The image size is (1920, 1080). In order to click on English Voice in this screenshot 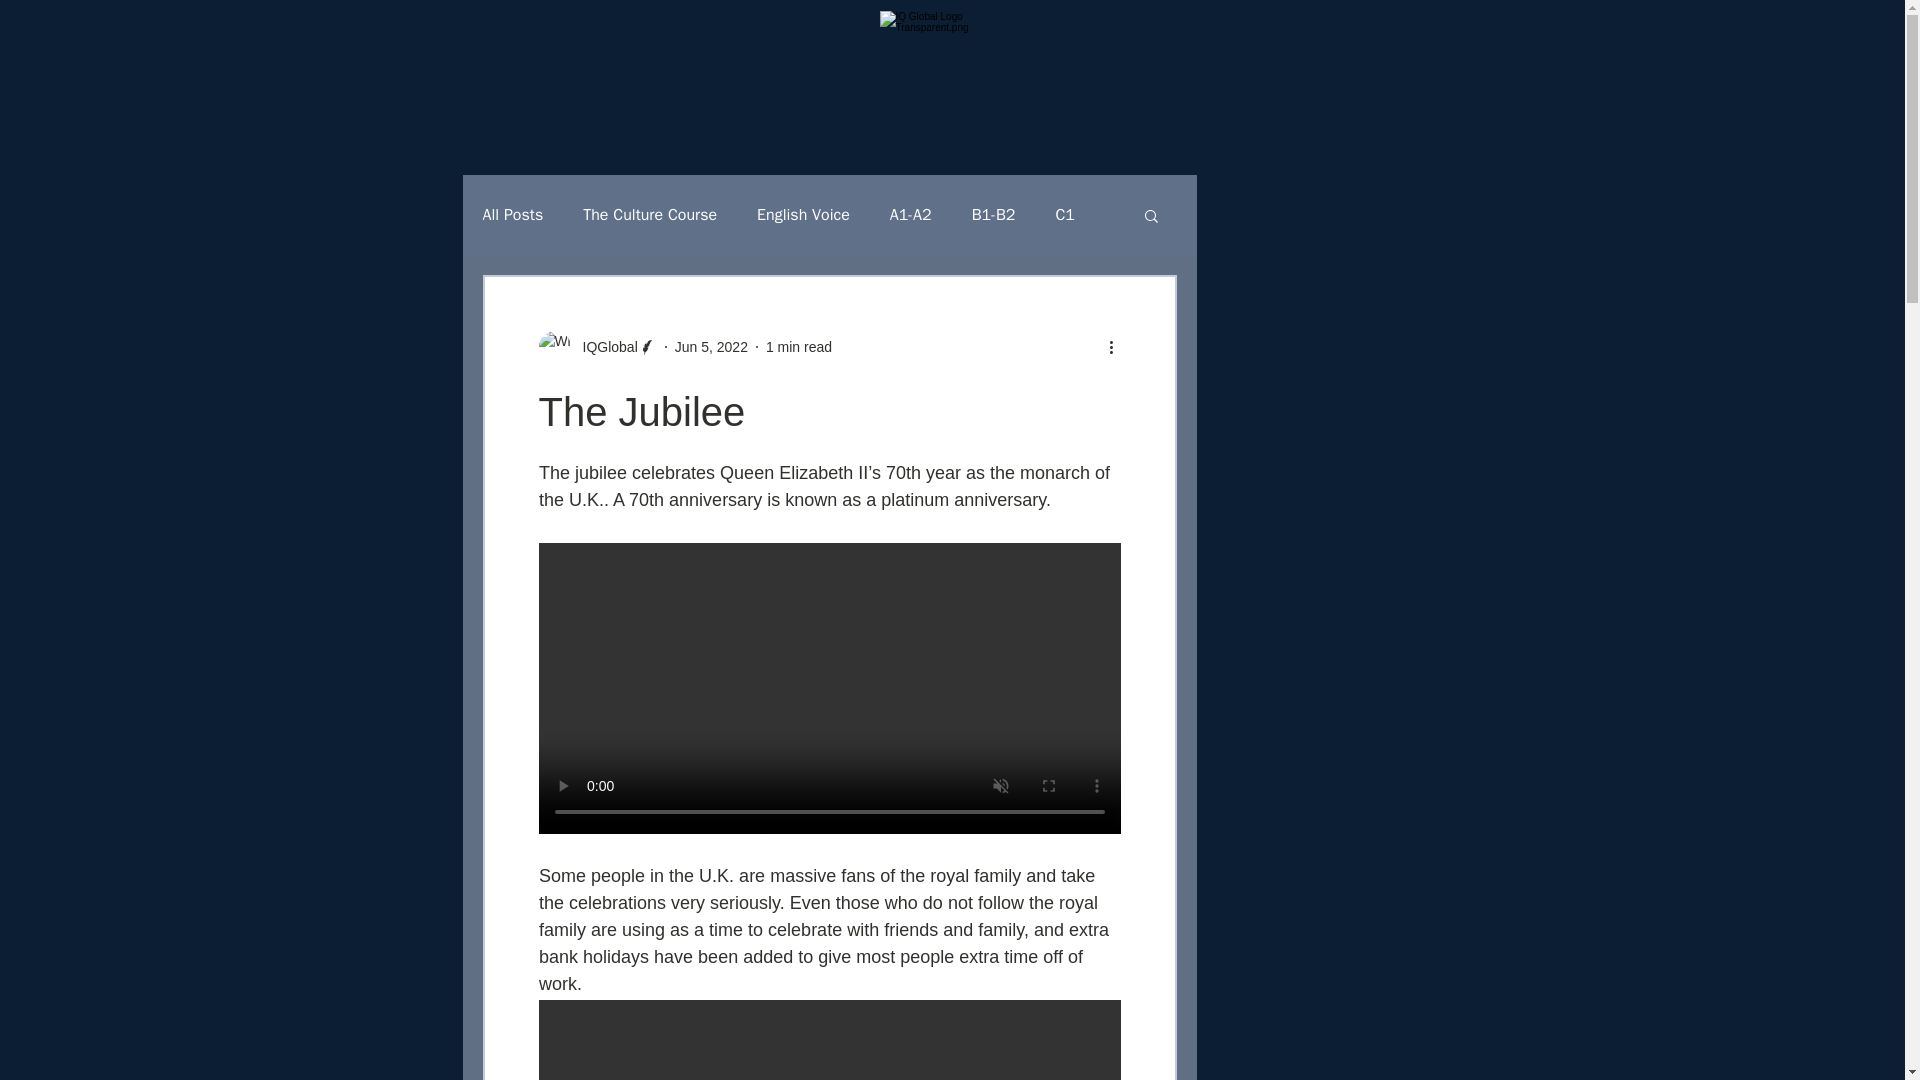, I will do `click(803, 214)`.